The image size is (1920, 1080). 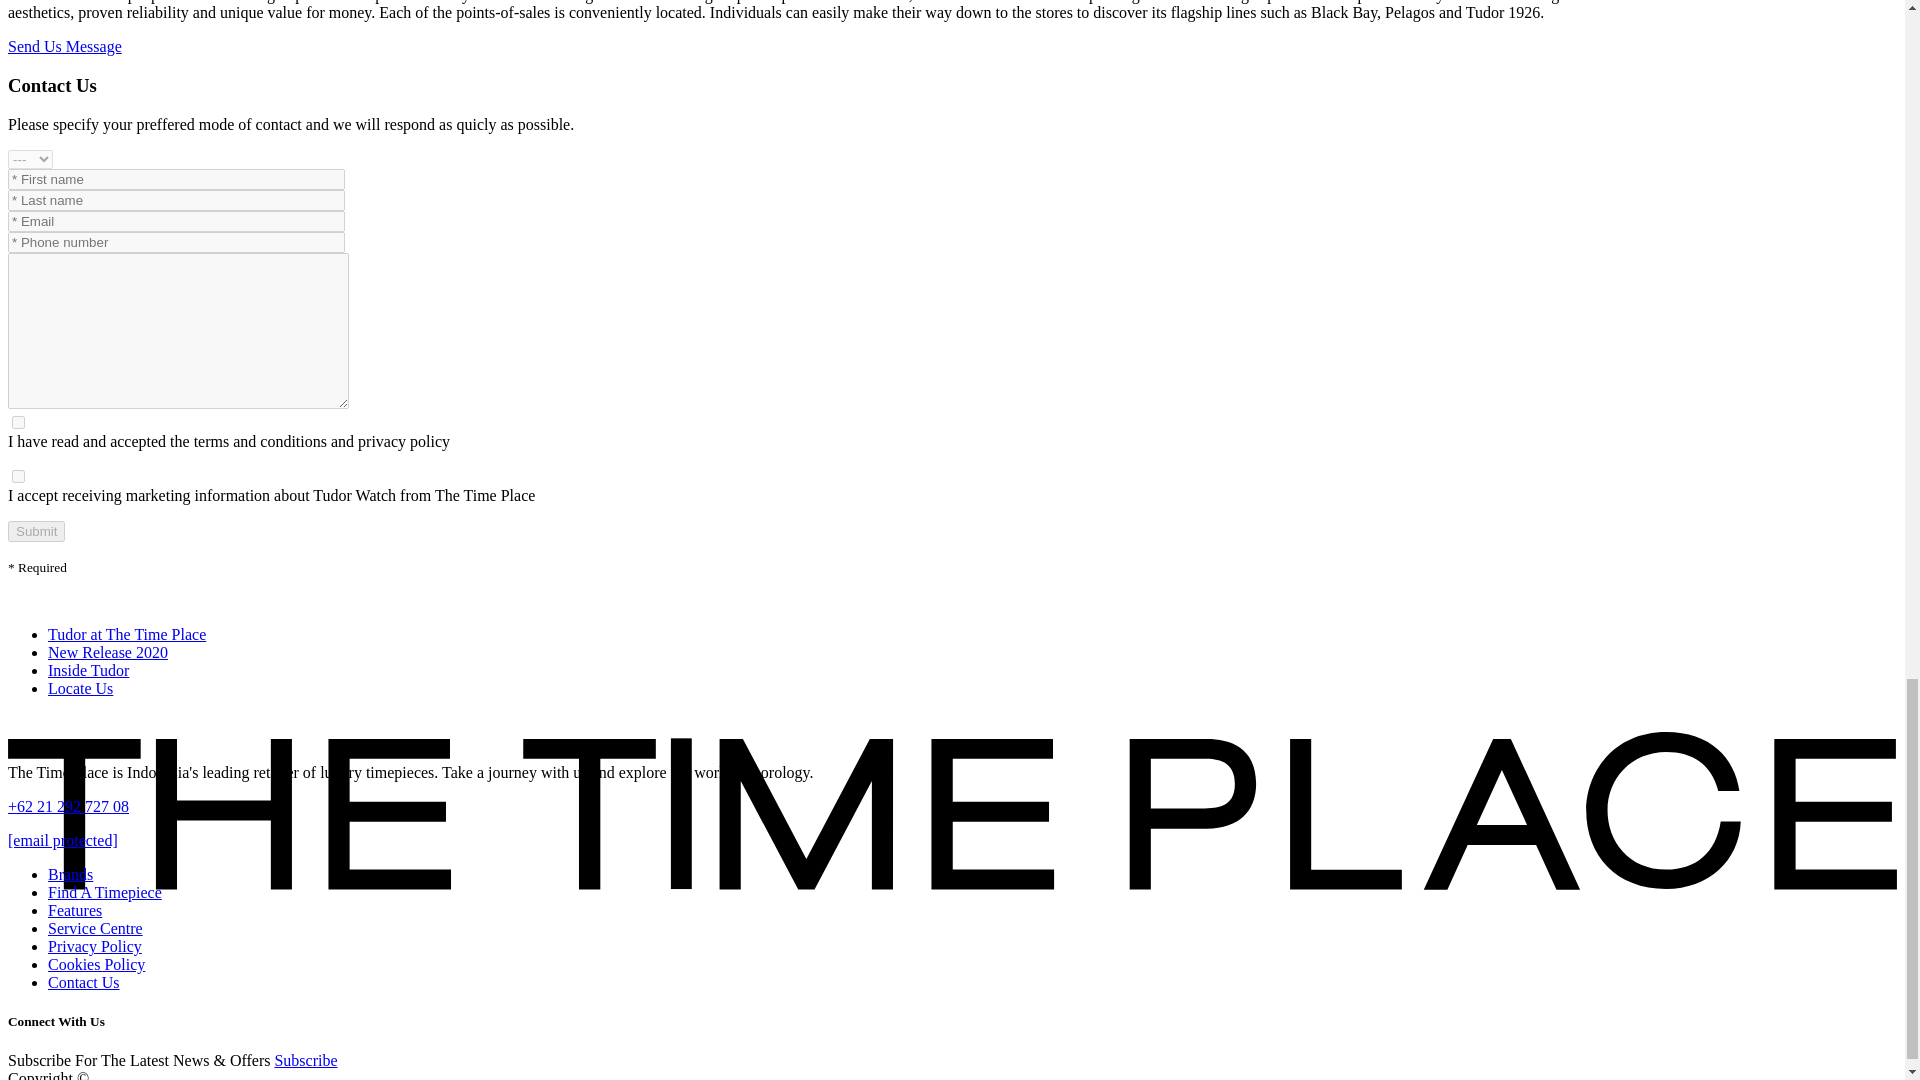 What do you see at coordinates (64, 46) in the screenshot?
I see `Send Us Message` at bounding box center [64, 46].